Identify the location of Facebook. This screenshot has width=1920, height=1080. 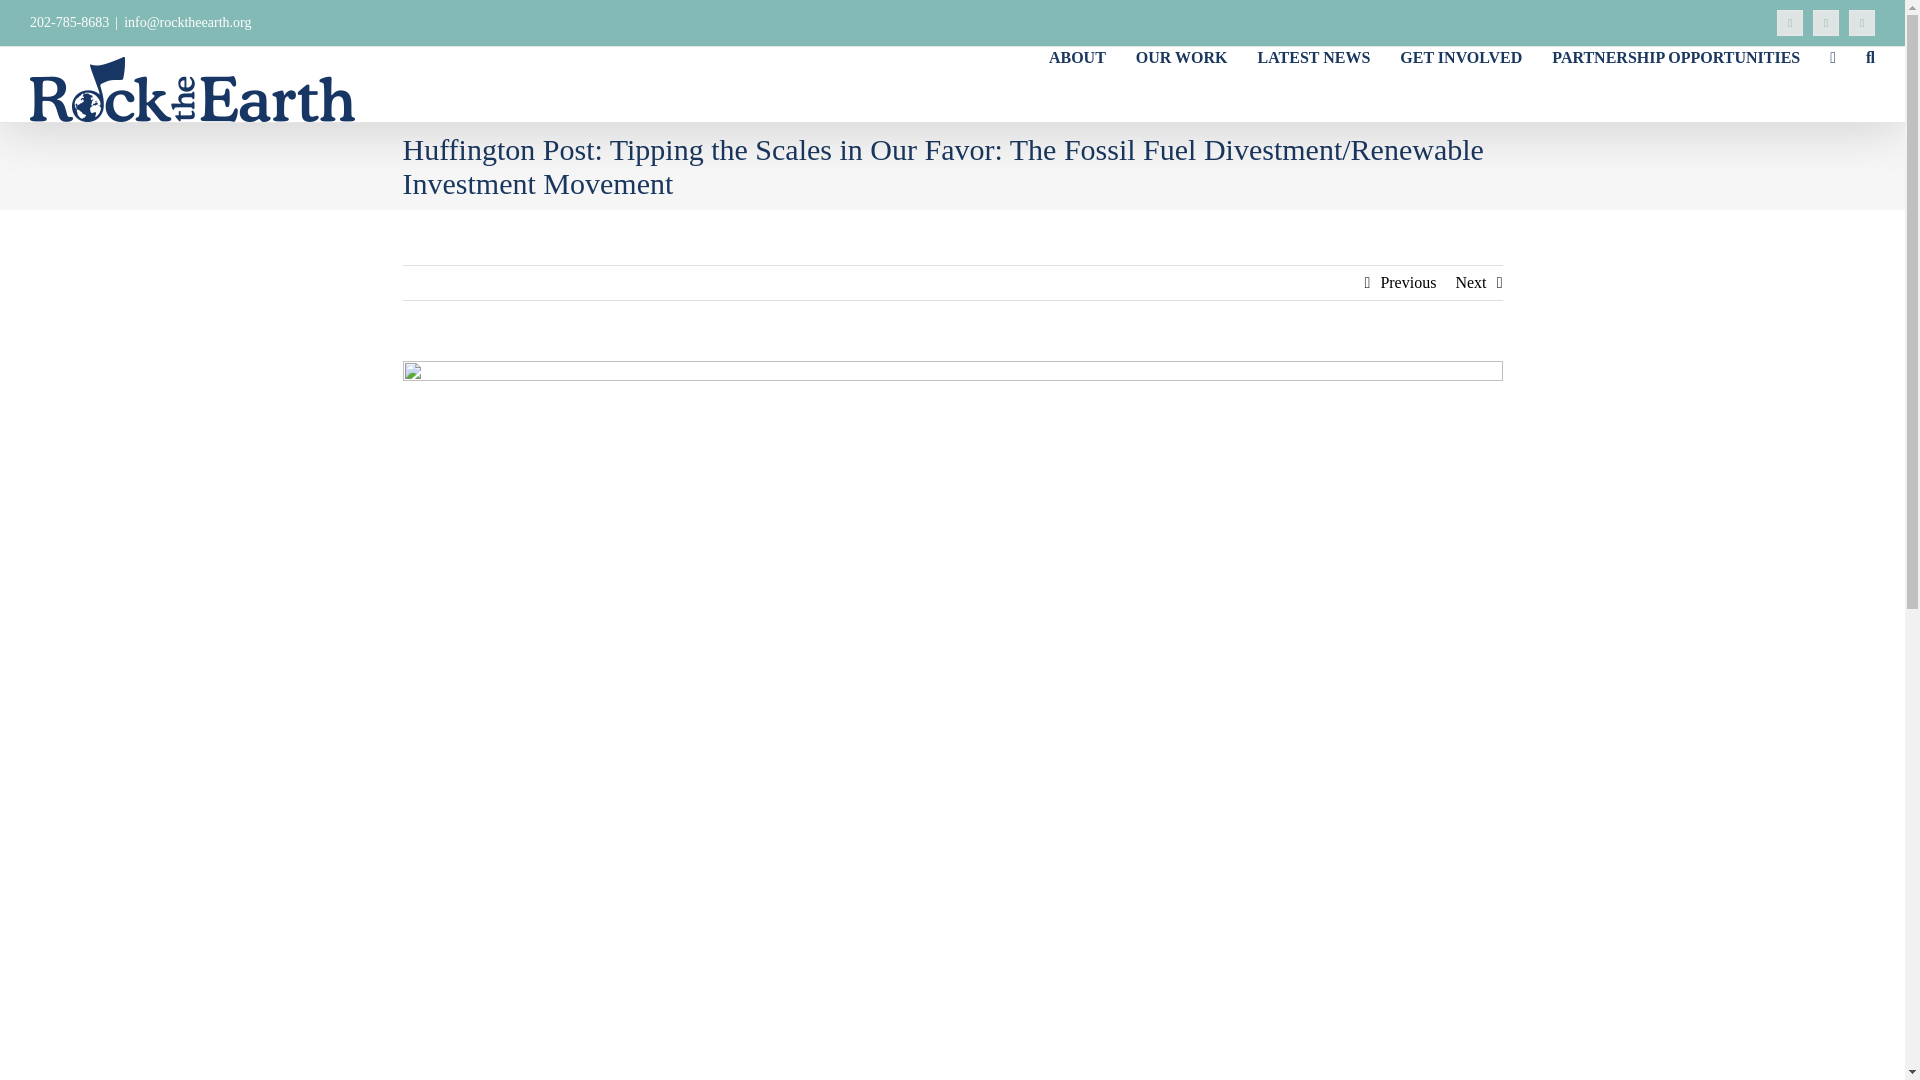
(1790, 22).